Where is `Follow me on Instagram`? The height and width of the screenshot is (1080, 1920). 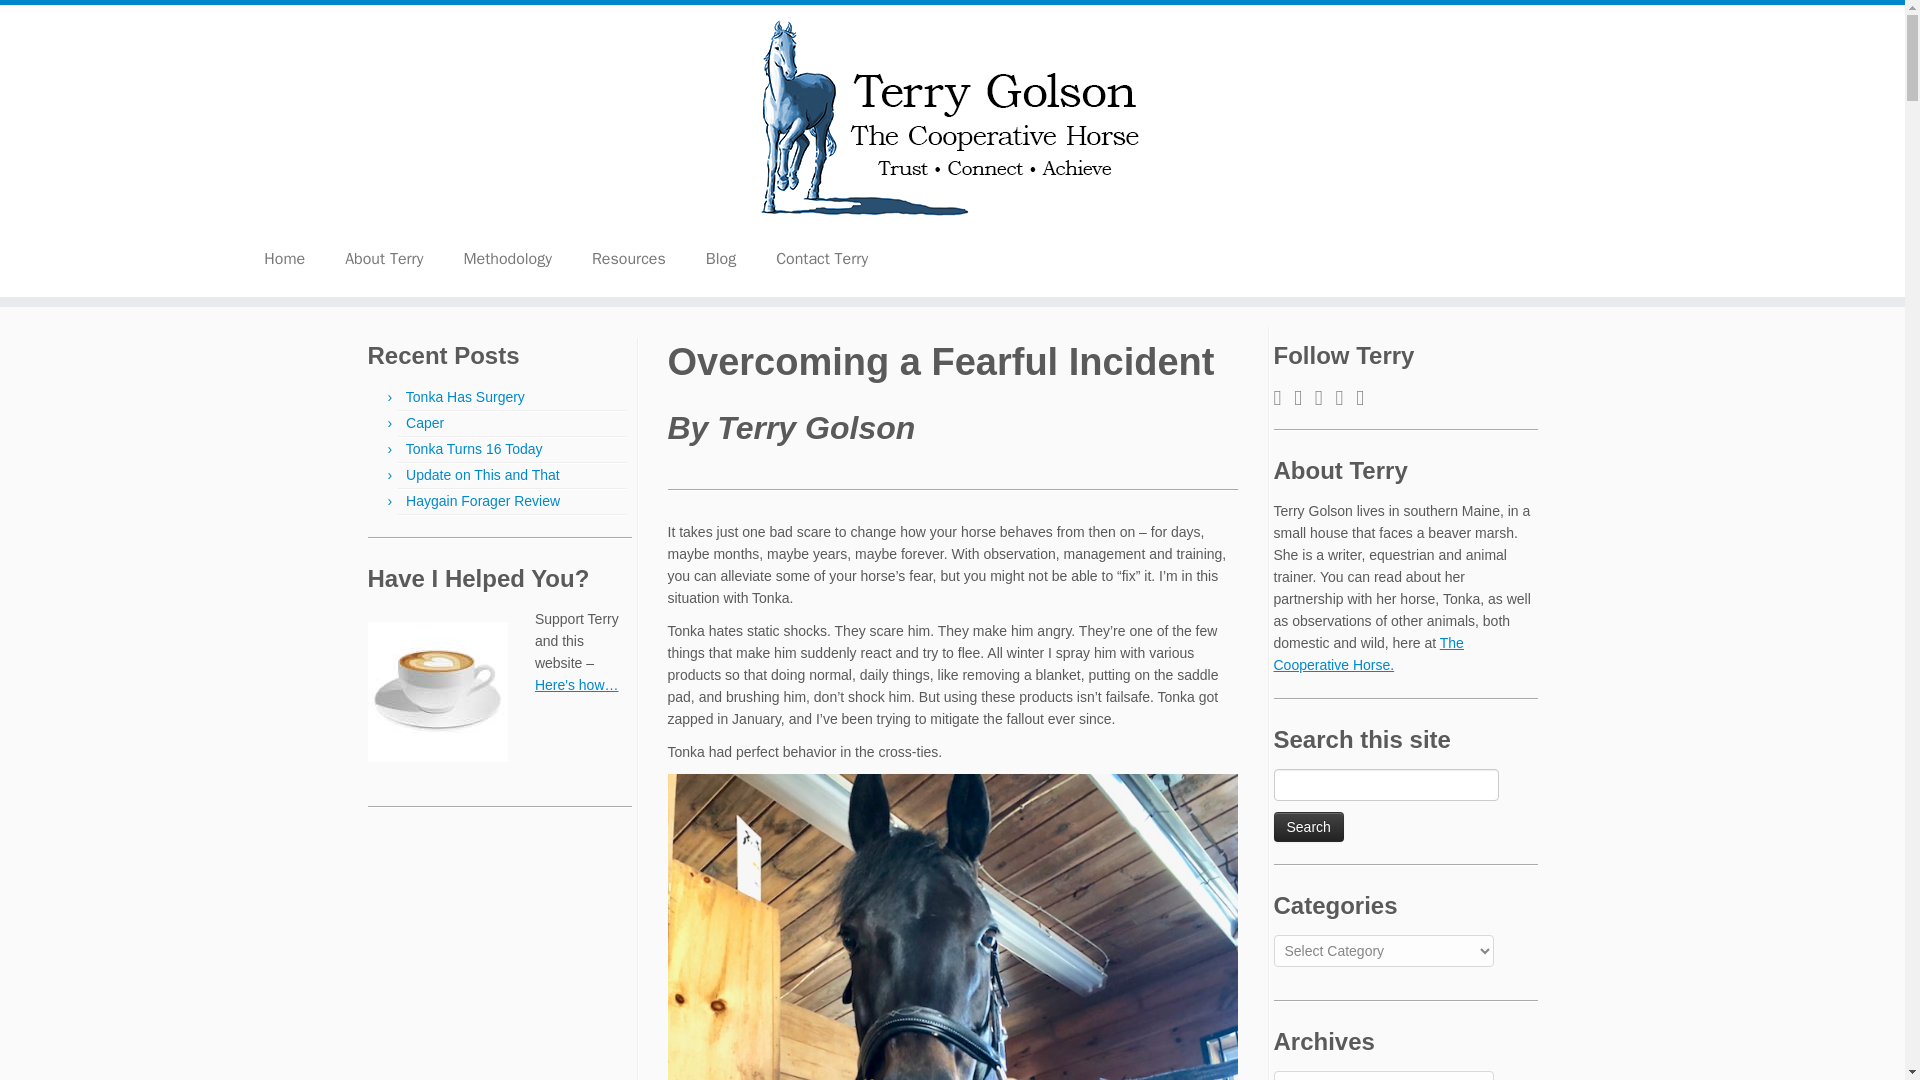
Follow me on Instagram is located at coordinates (1304, 398).